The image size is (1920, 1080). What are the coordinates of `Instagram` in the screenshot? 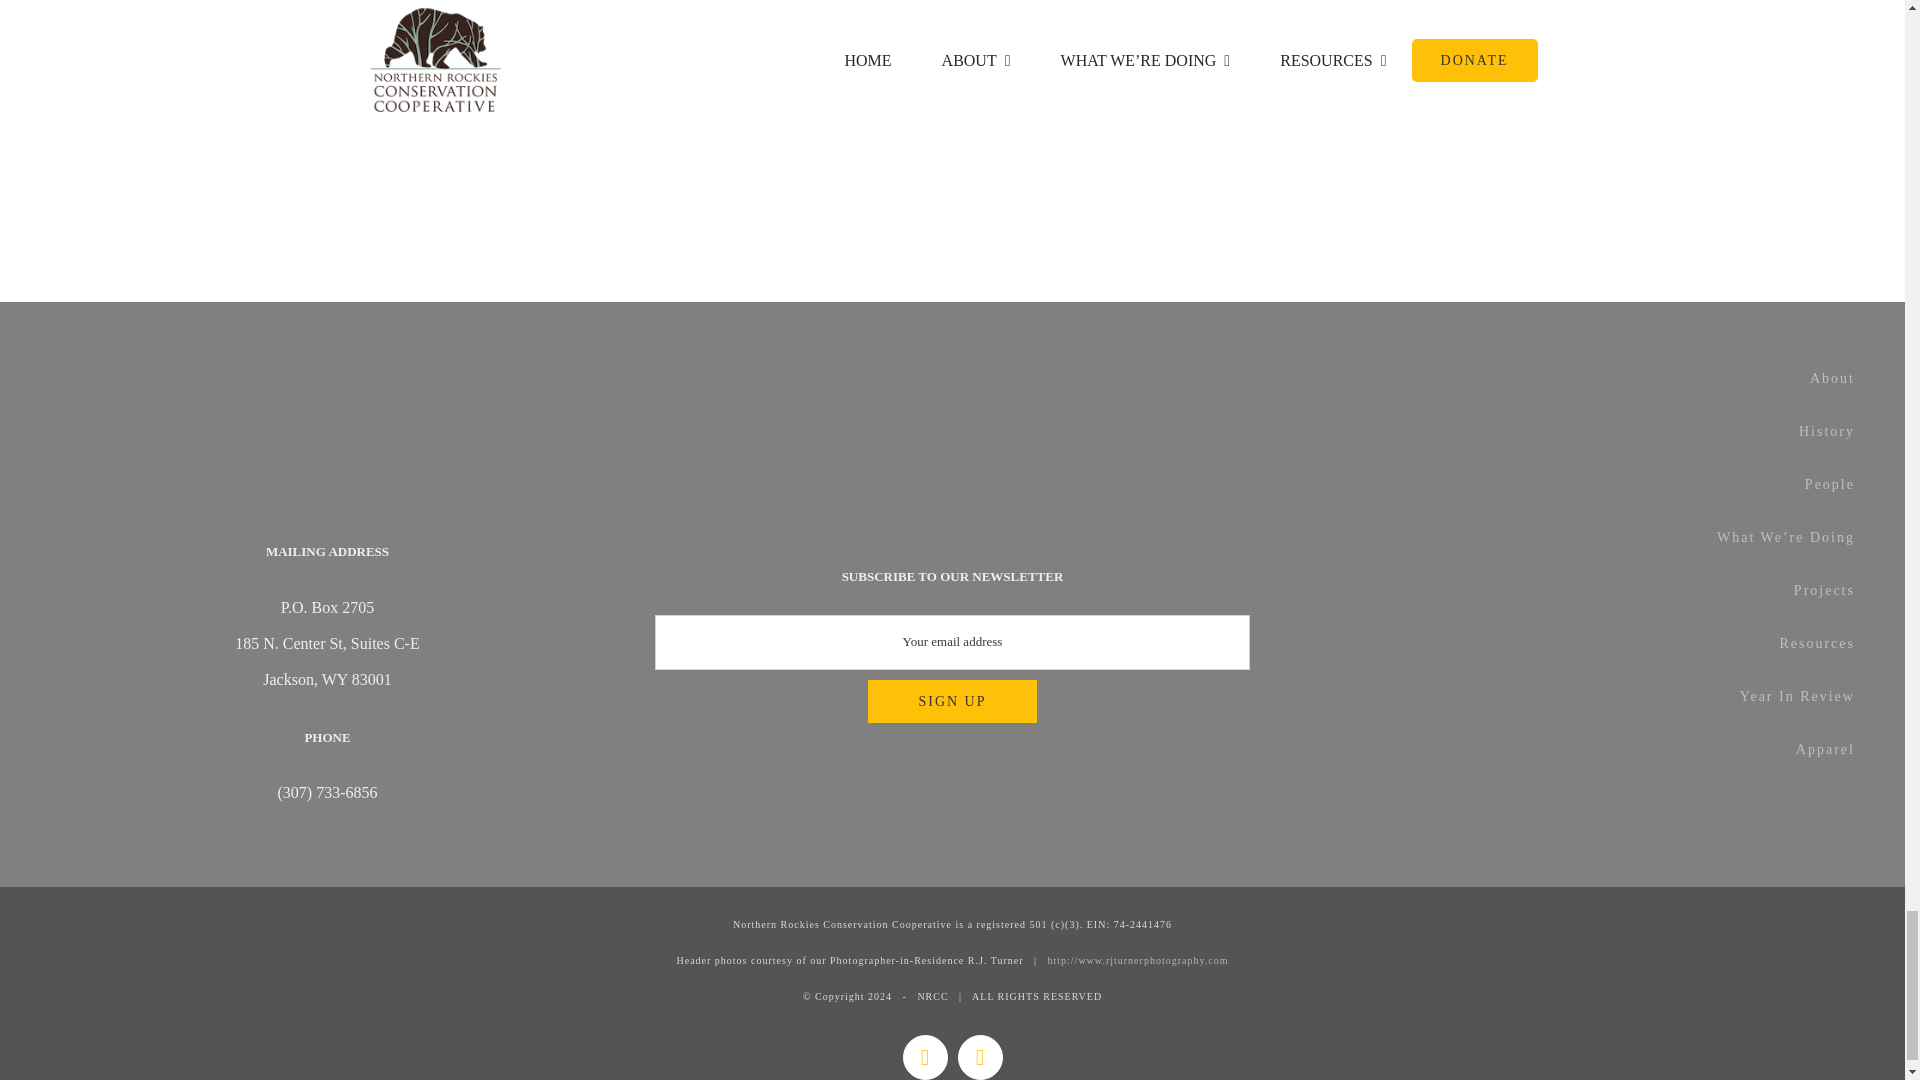 It's located at (980, 1057).